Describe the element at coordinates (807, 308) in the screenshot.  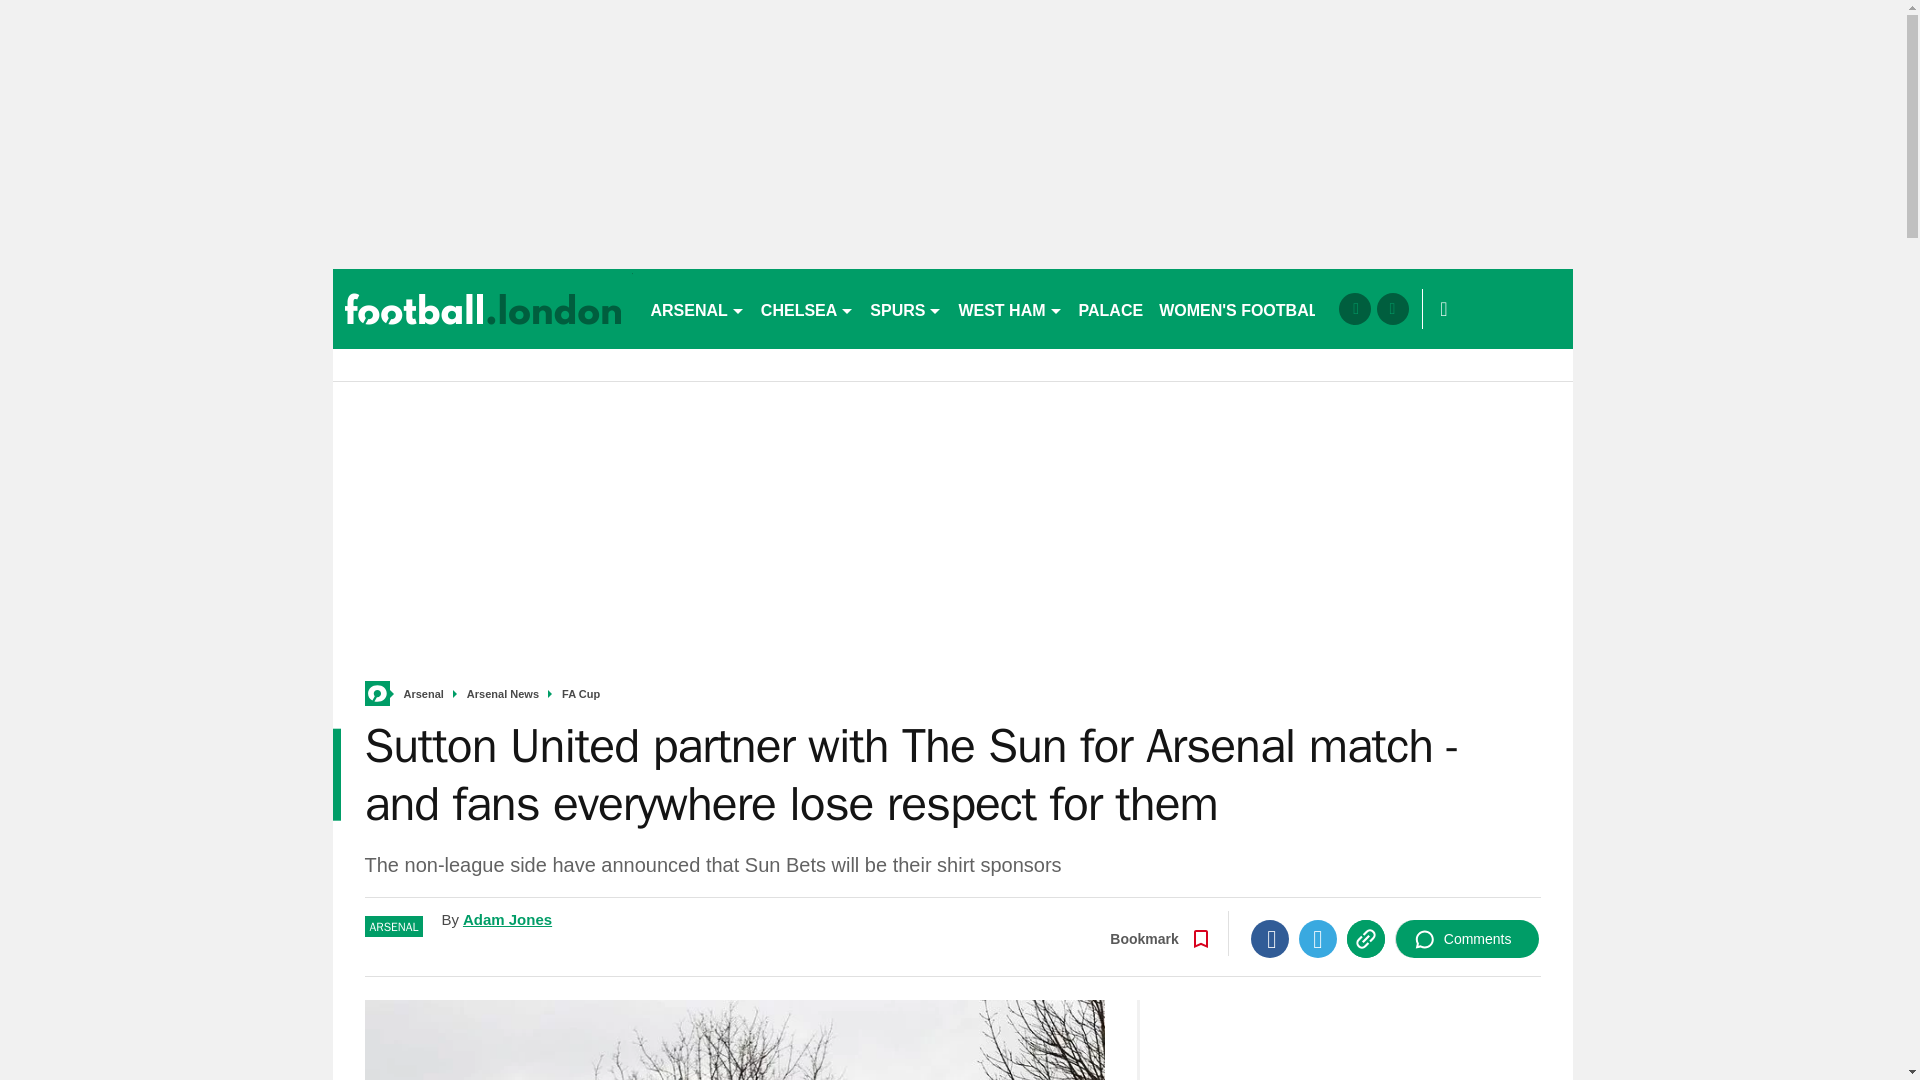
I see `CHELSEA` at that location.